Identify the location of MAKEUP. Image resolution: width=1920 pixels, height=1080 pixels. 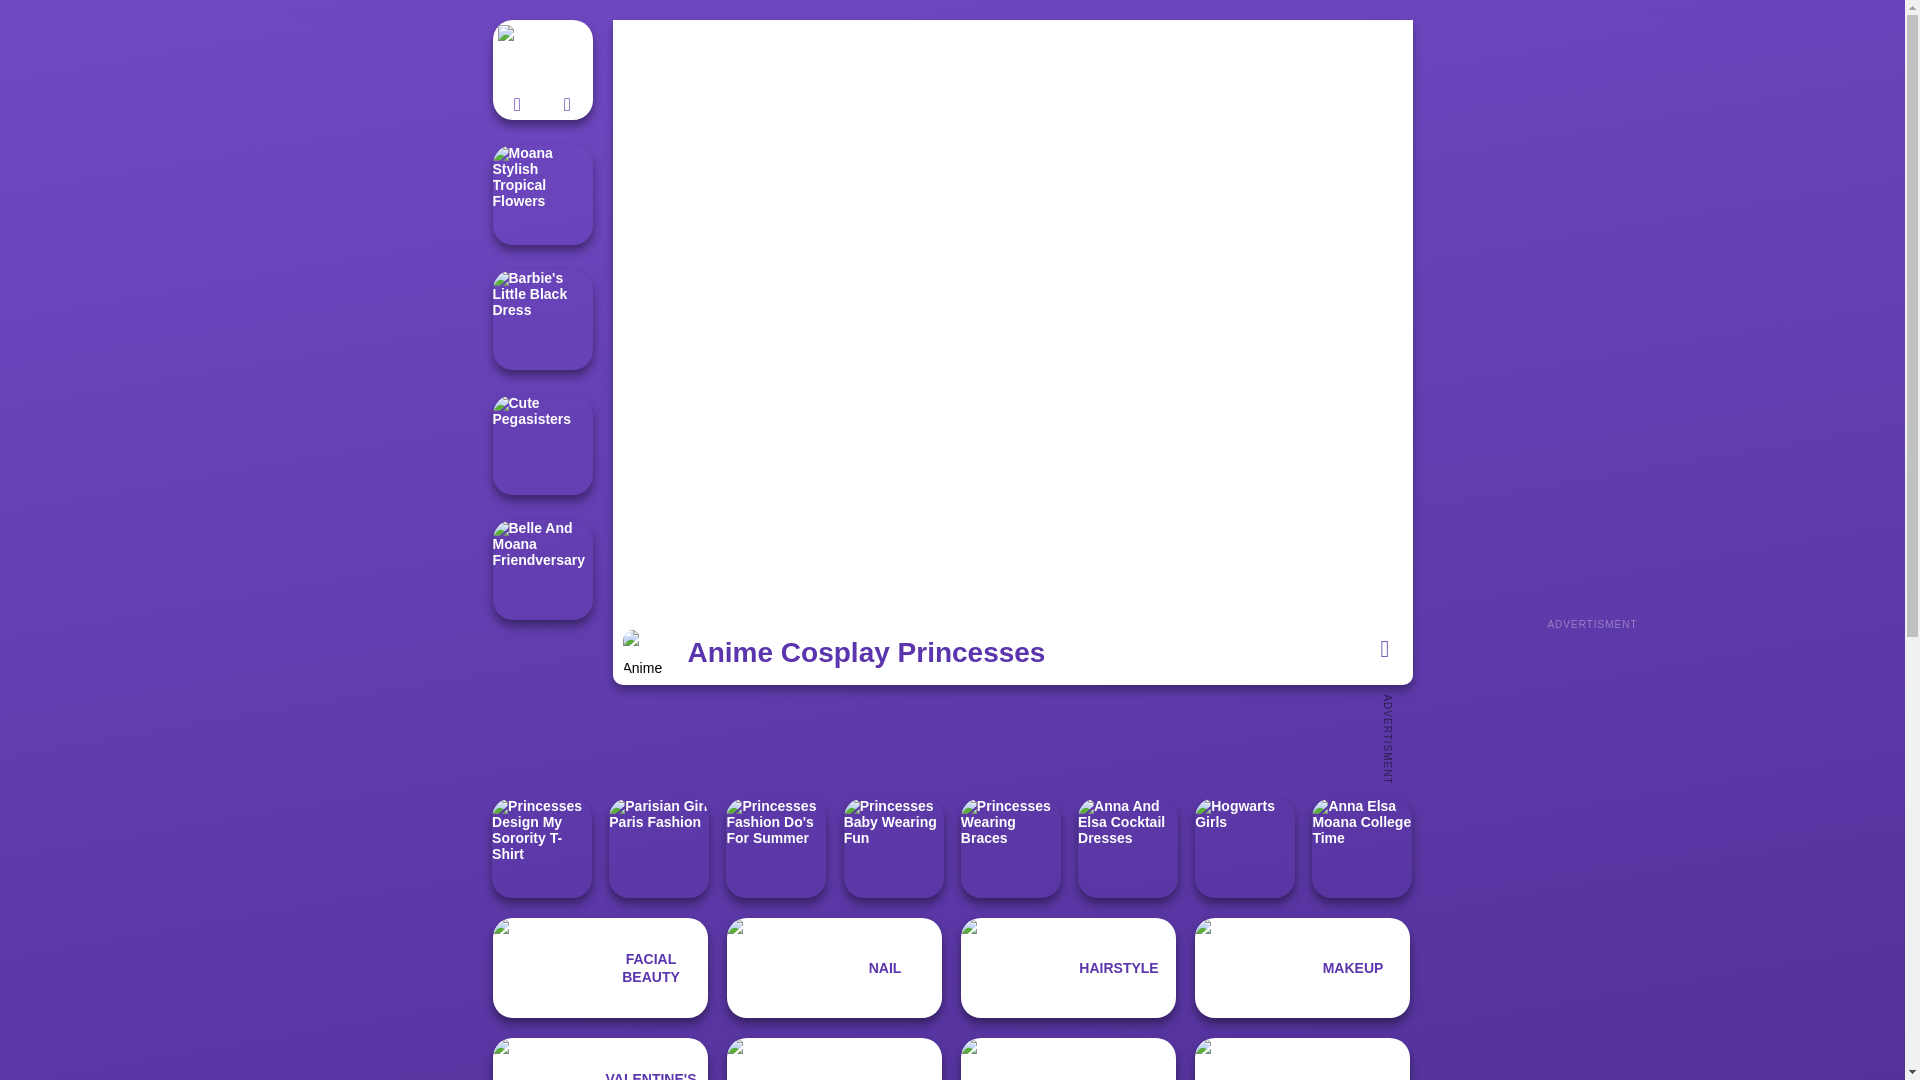
(1302, 968).